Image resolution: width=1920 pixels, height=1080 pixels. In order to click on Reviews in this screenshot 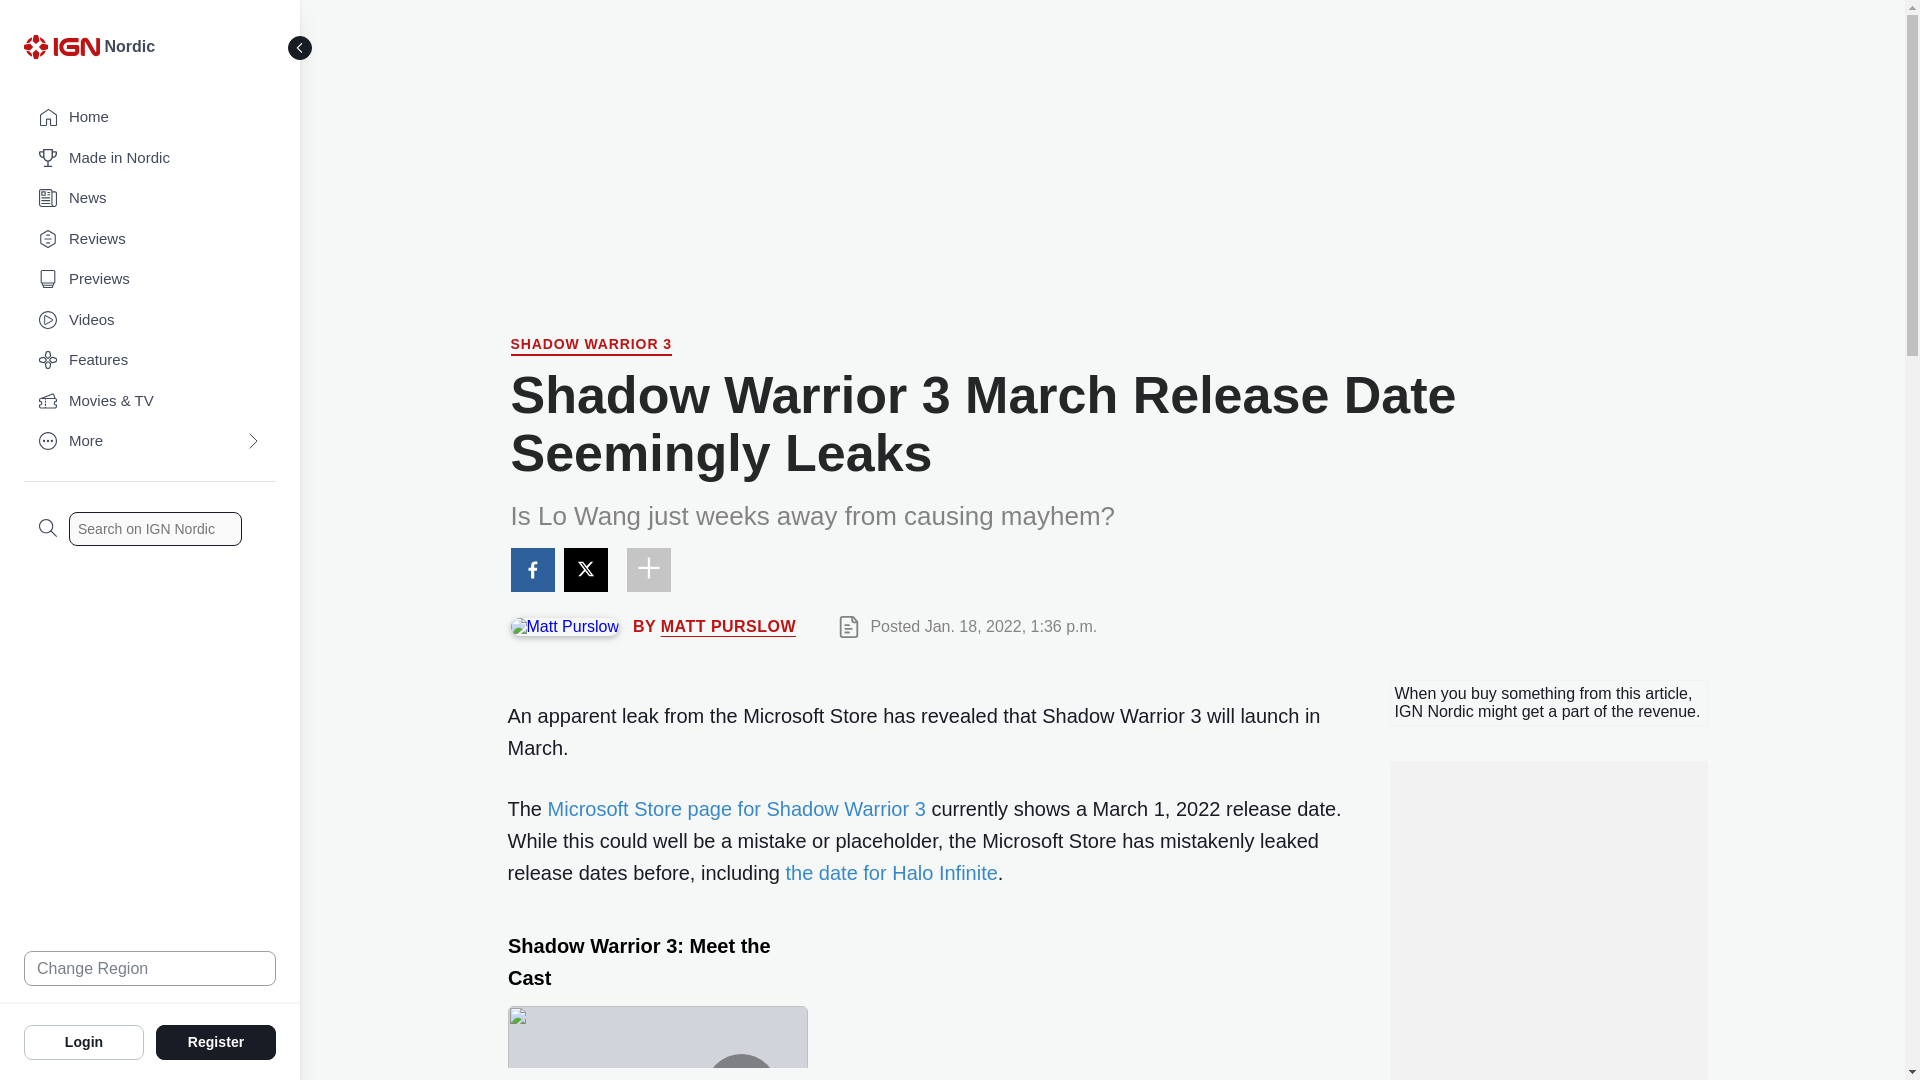, I will do `click(150, 240)`.